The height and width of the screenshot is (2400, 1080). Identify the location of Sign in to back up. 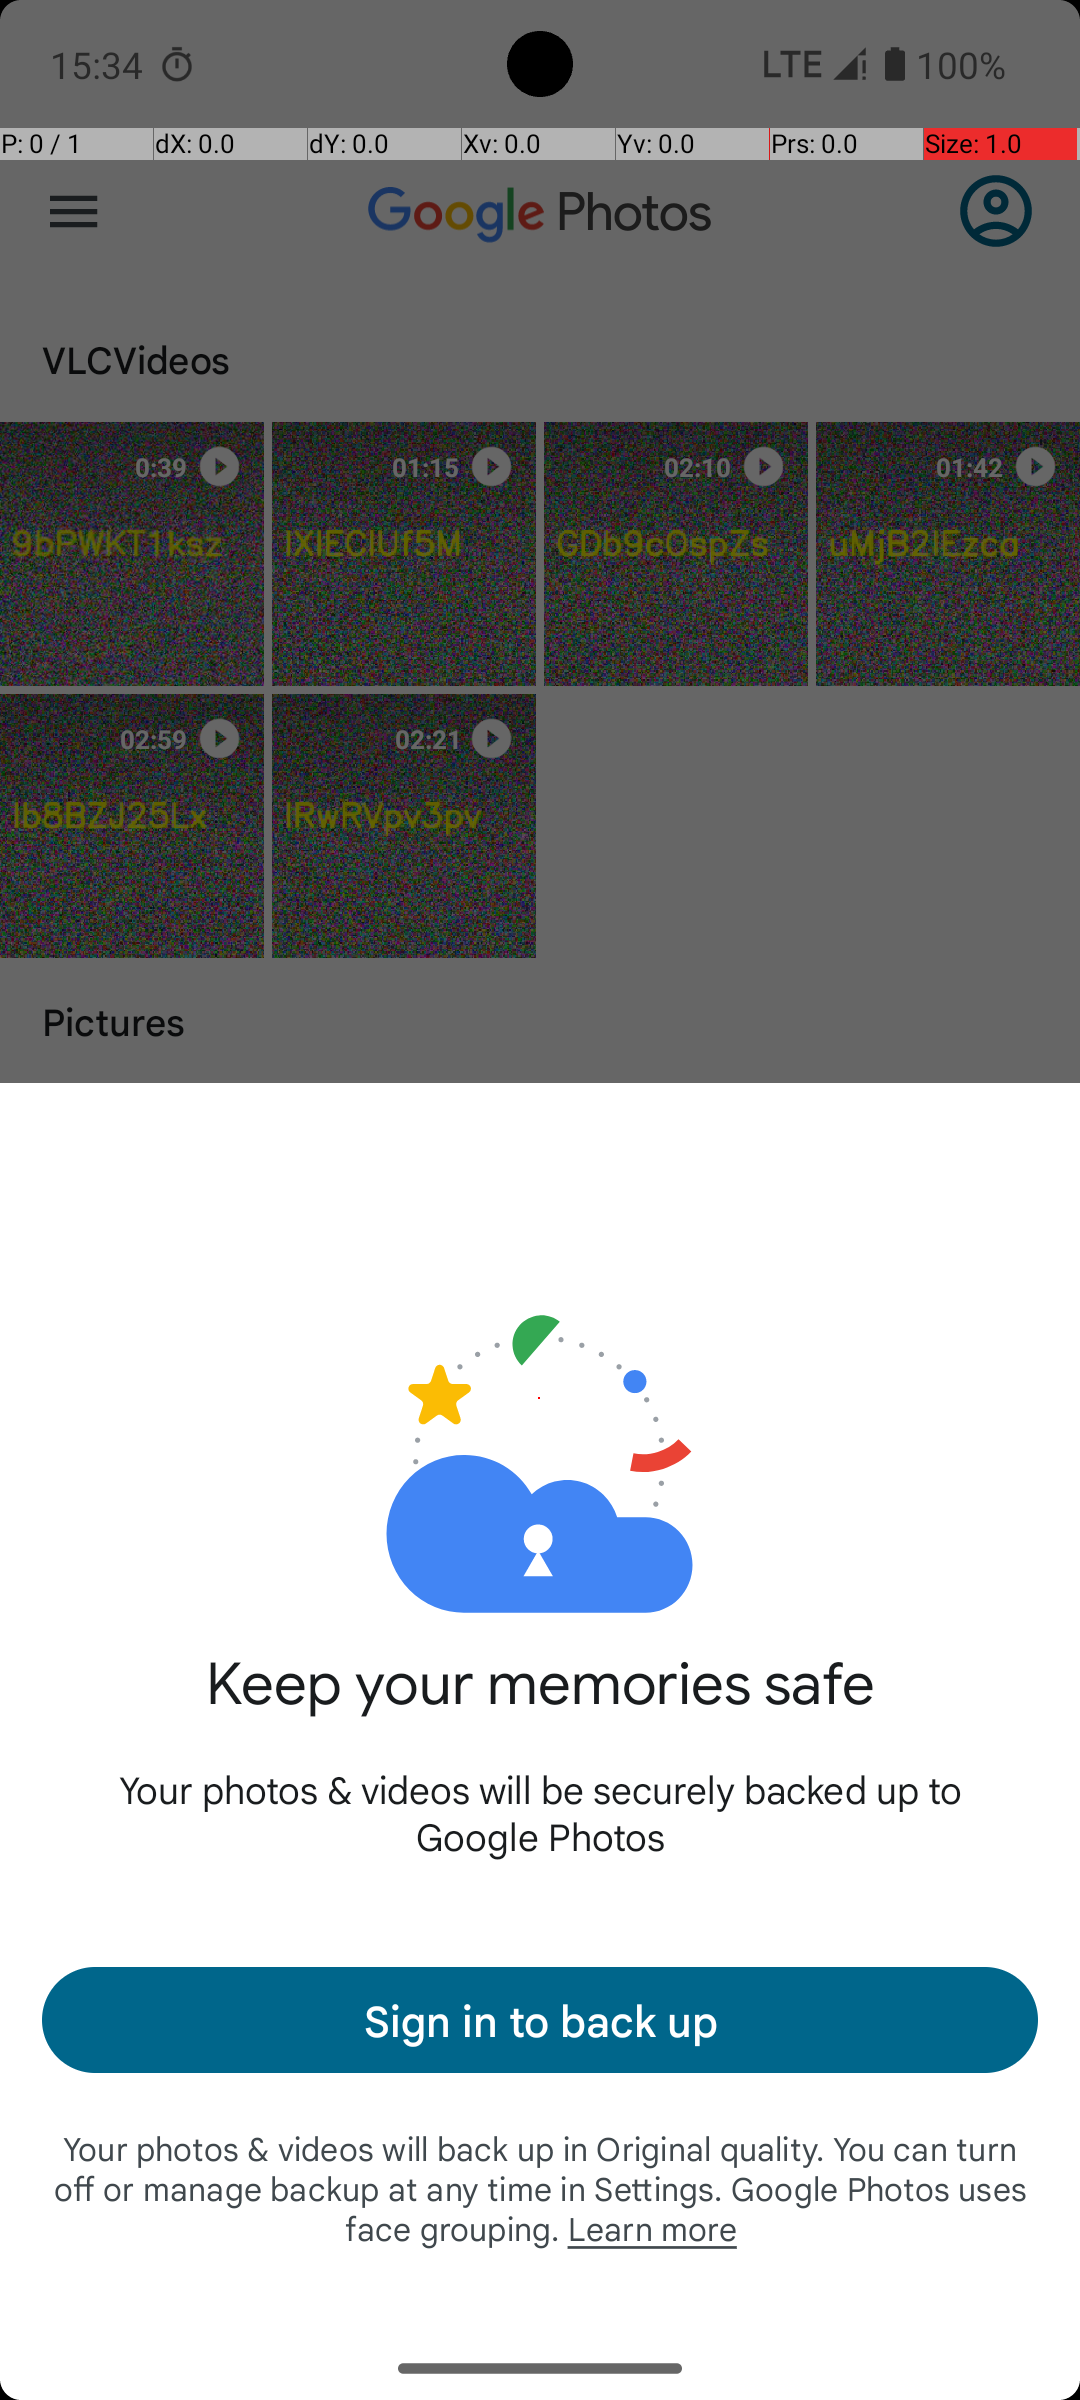
(540, 2020).